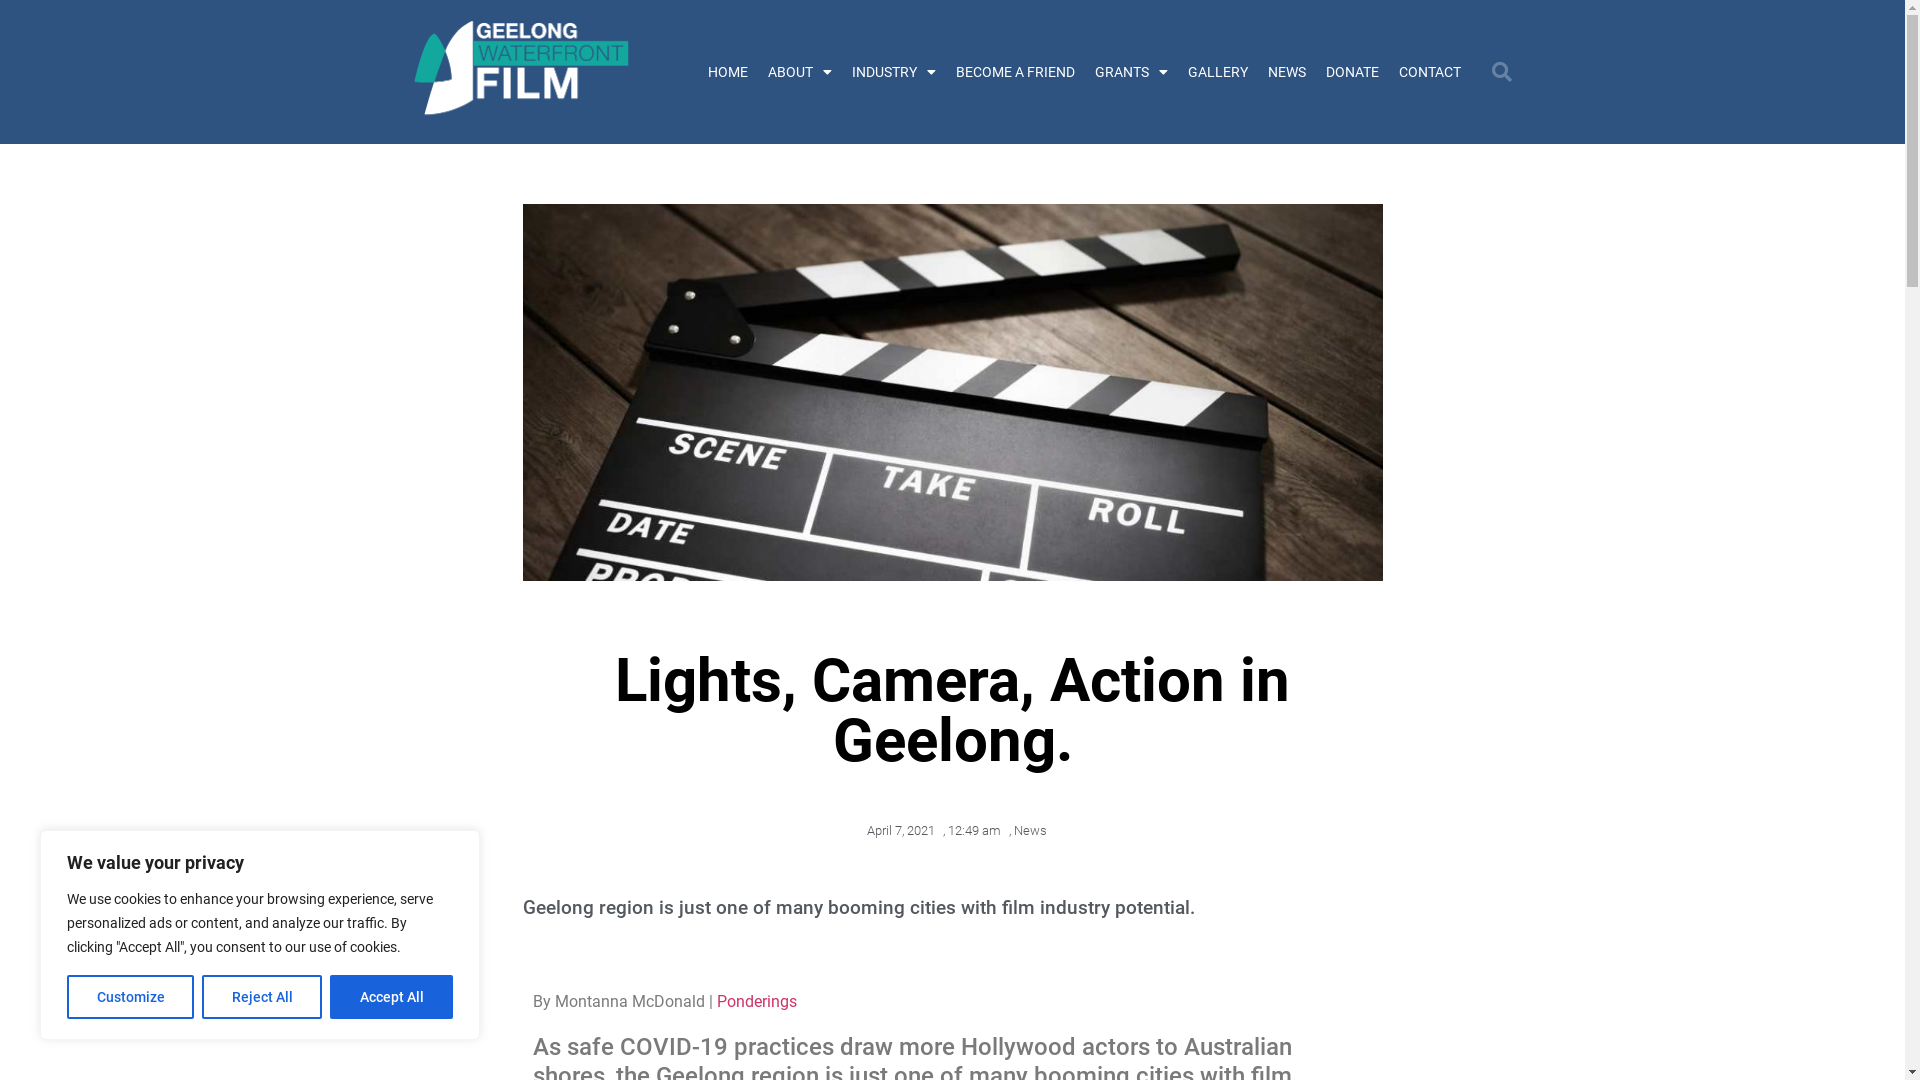 This screenshot has width=1920, height=1080. I want to click on Ponderings, so click(756, 1002).